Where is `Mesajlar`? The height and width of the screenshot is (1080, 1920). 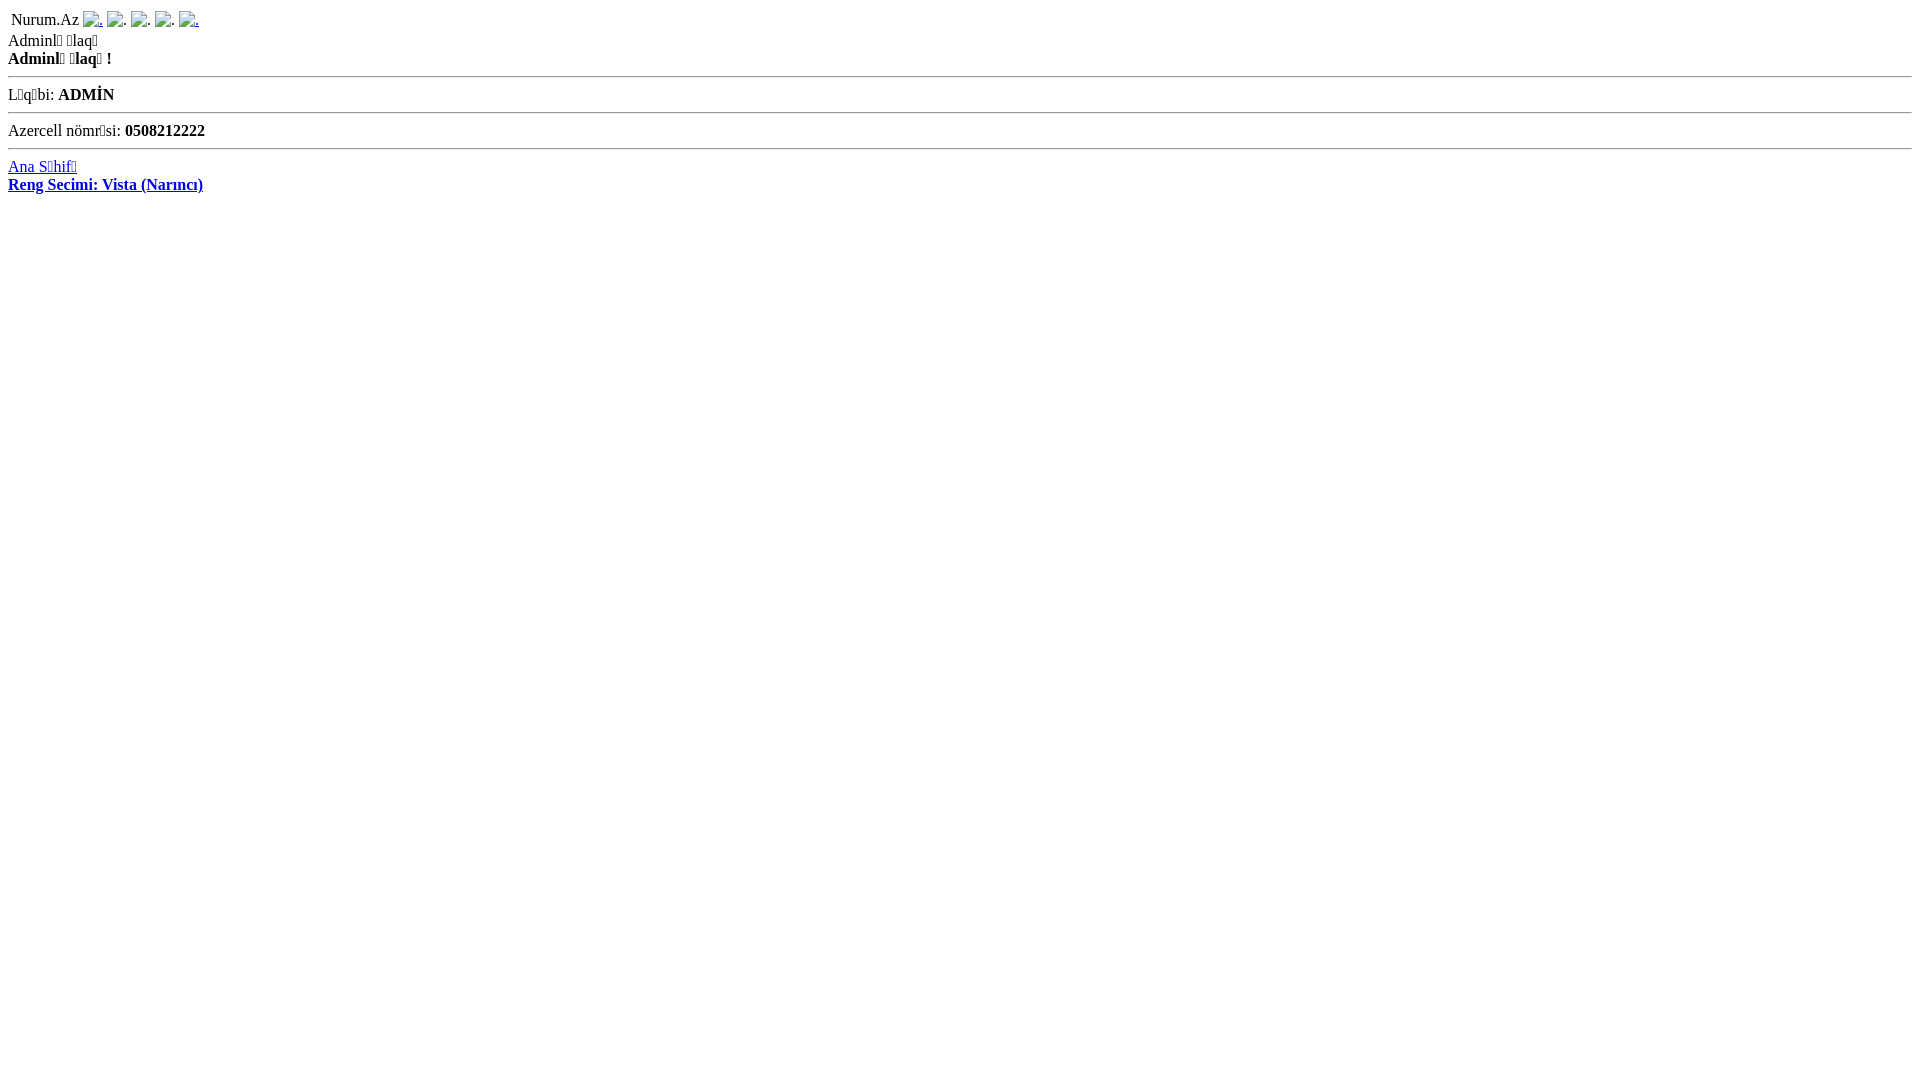 Mesajlar is located at coordinates (117, 20).